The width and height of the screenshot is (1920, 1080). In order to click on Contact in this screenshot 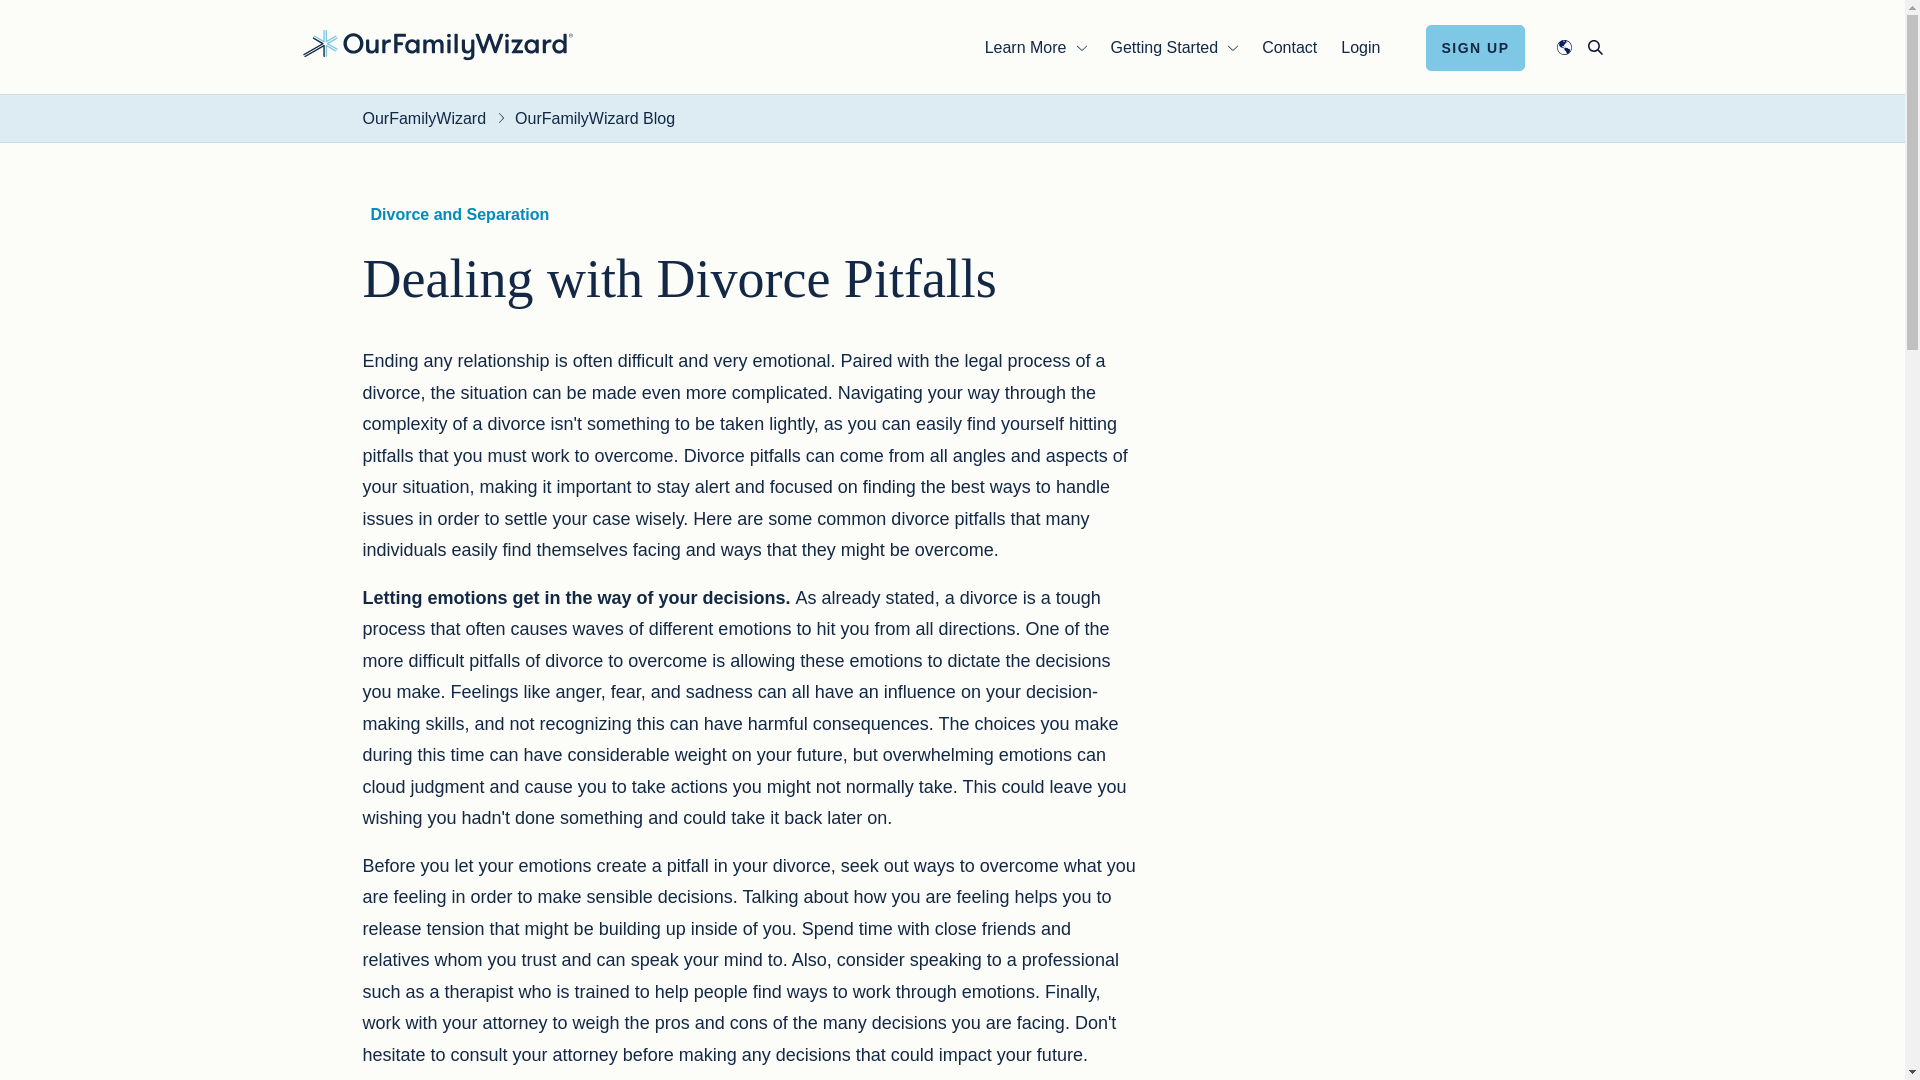, I will do `click(1289, 46)`.